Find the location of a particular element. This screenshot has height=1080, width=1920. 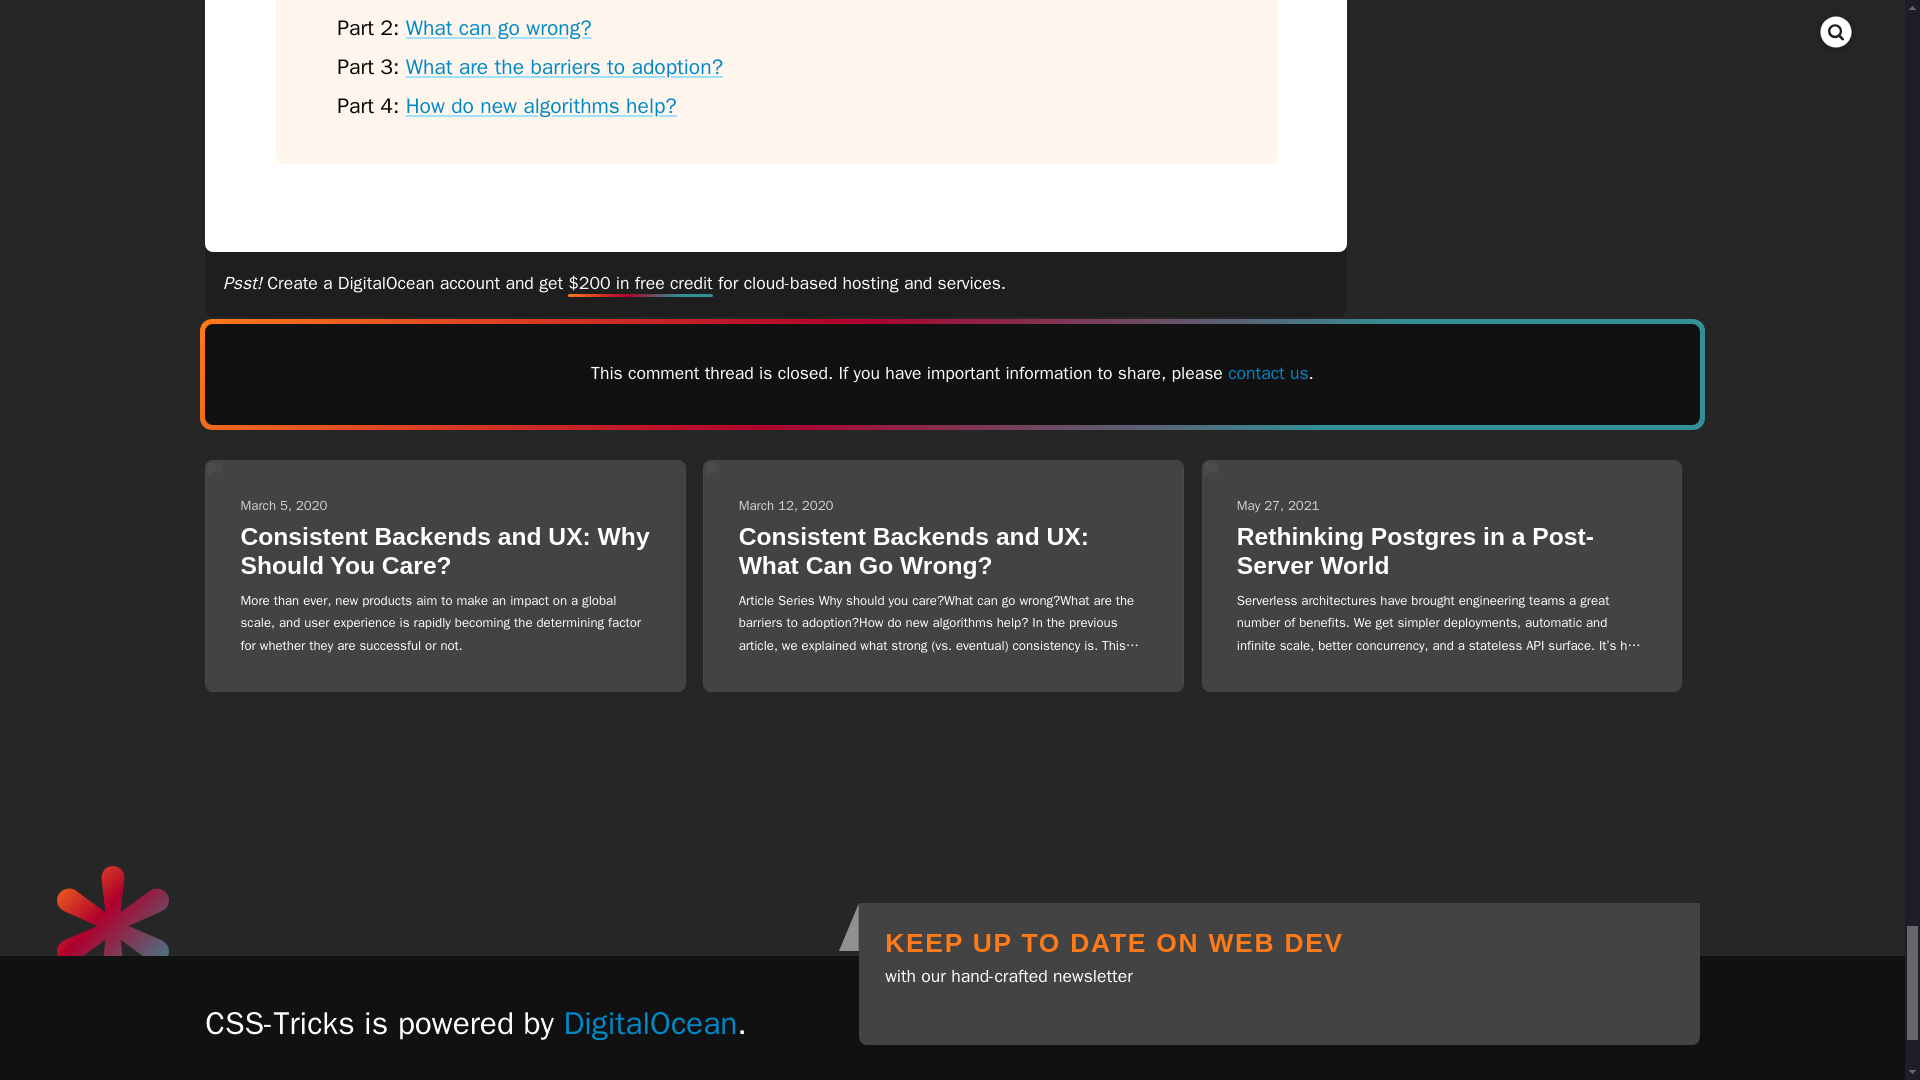

Consistent Backends and UX: What Can Go Wrong? is located at coordinates (914, 550).